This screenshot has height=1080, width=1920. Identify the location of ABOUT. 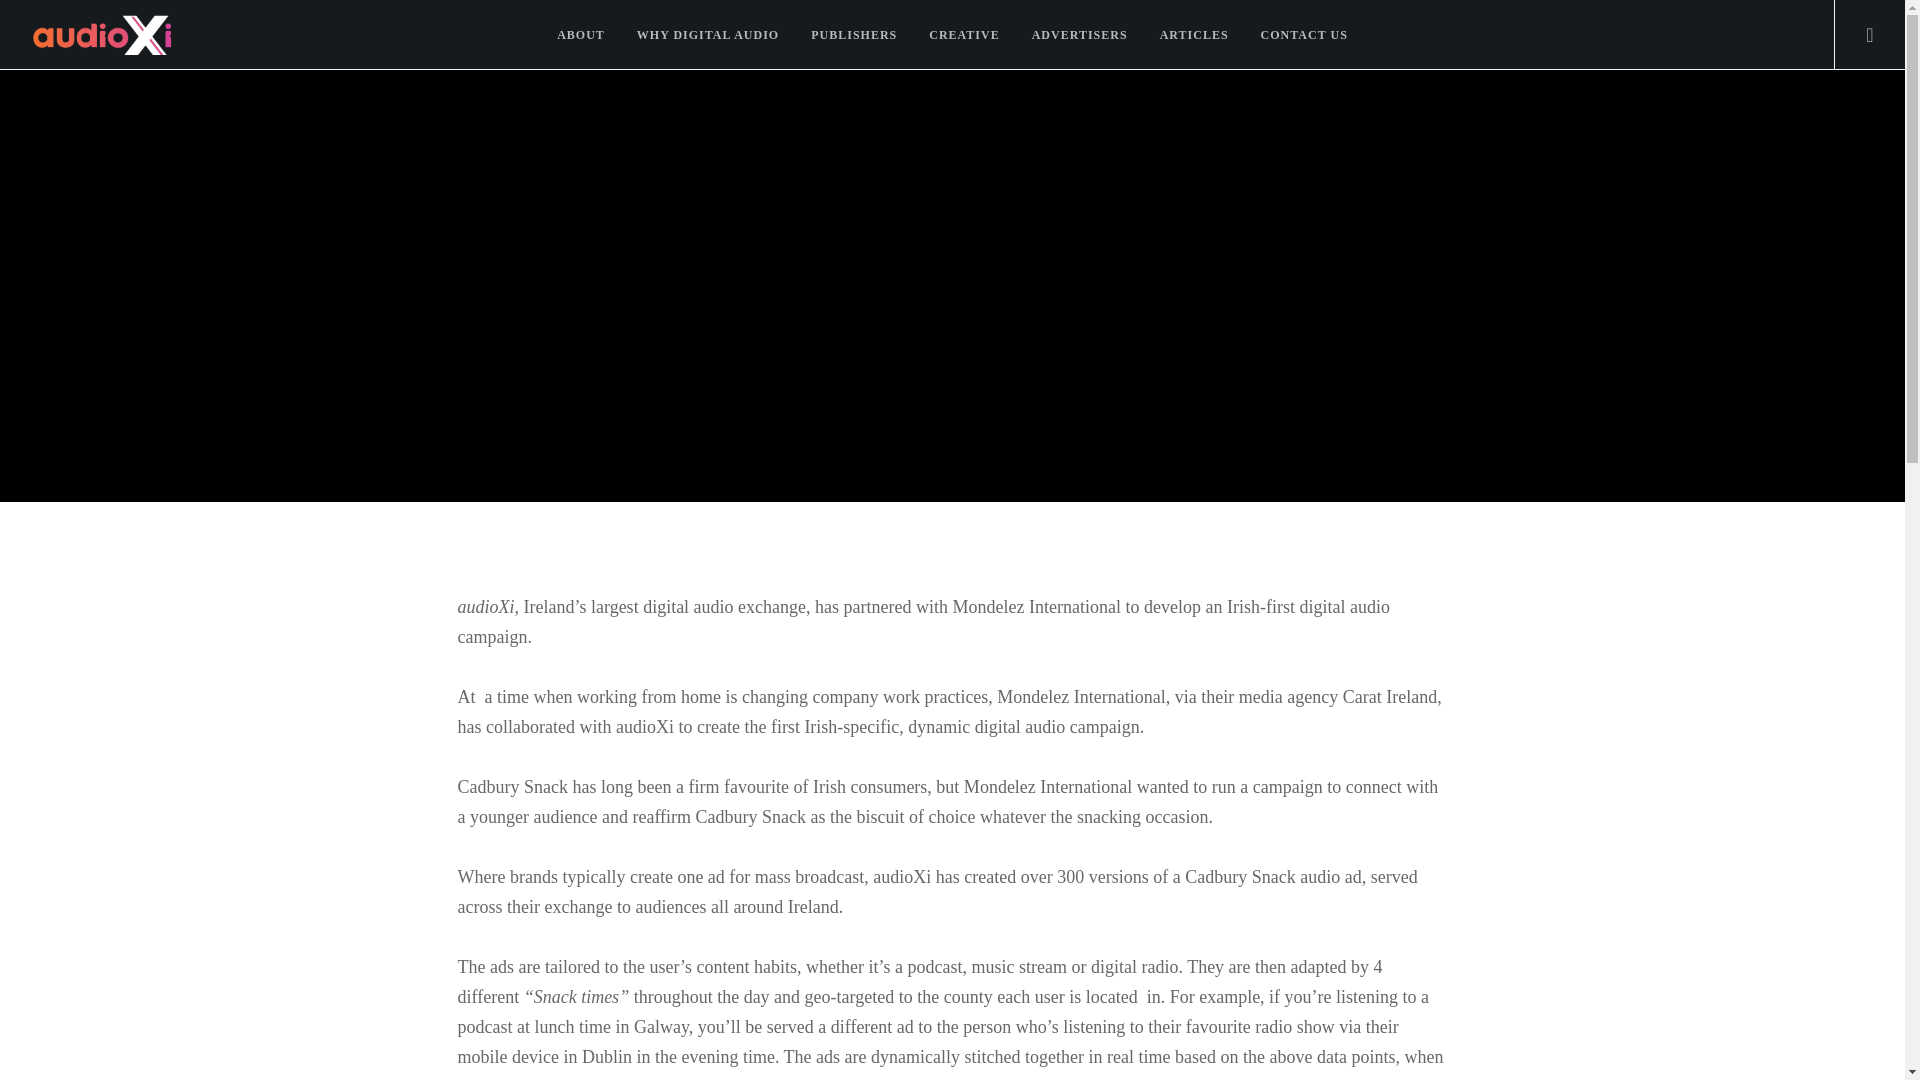
(580, 35).